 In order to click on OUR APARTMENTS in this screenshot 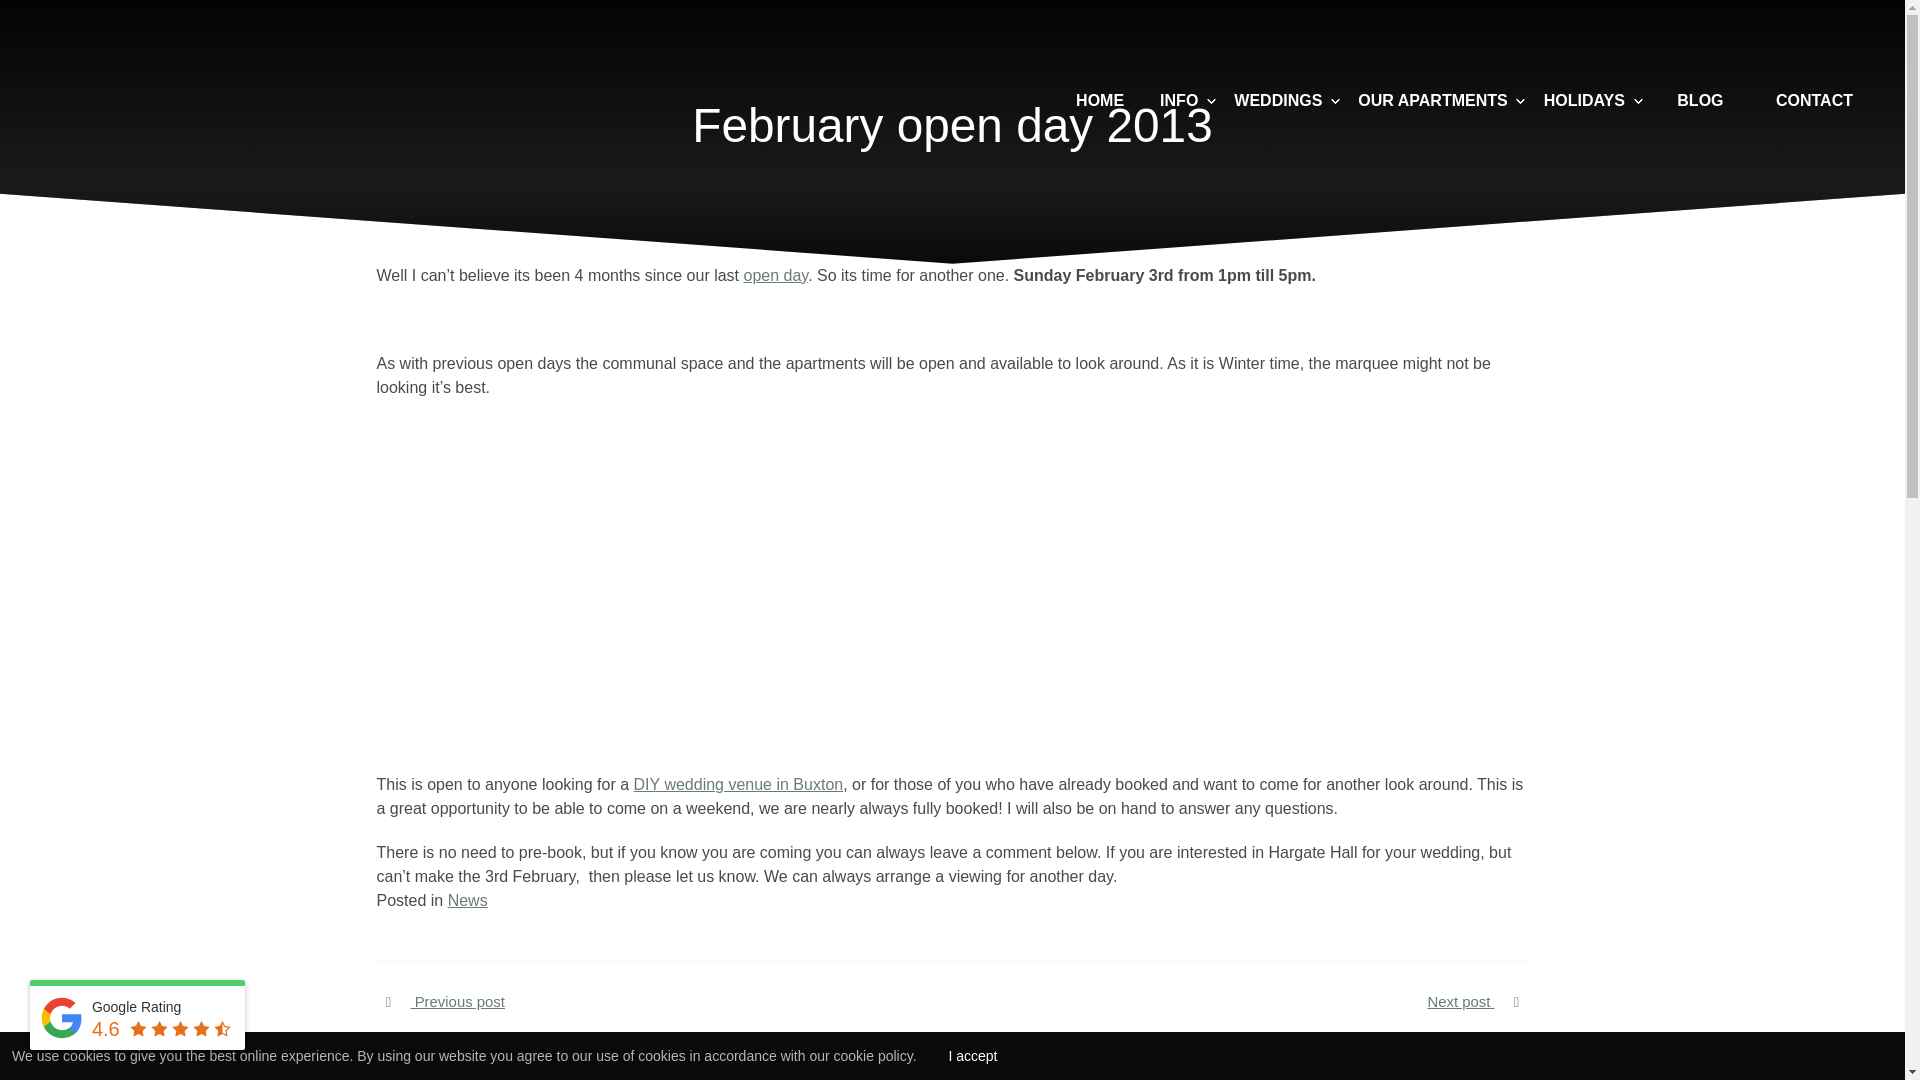, I will do `click(1432, 100)`.